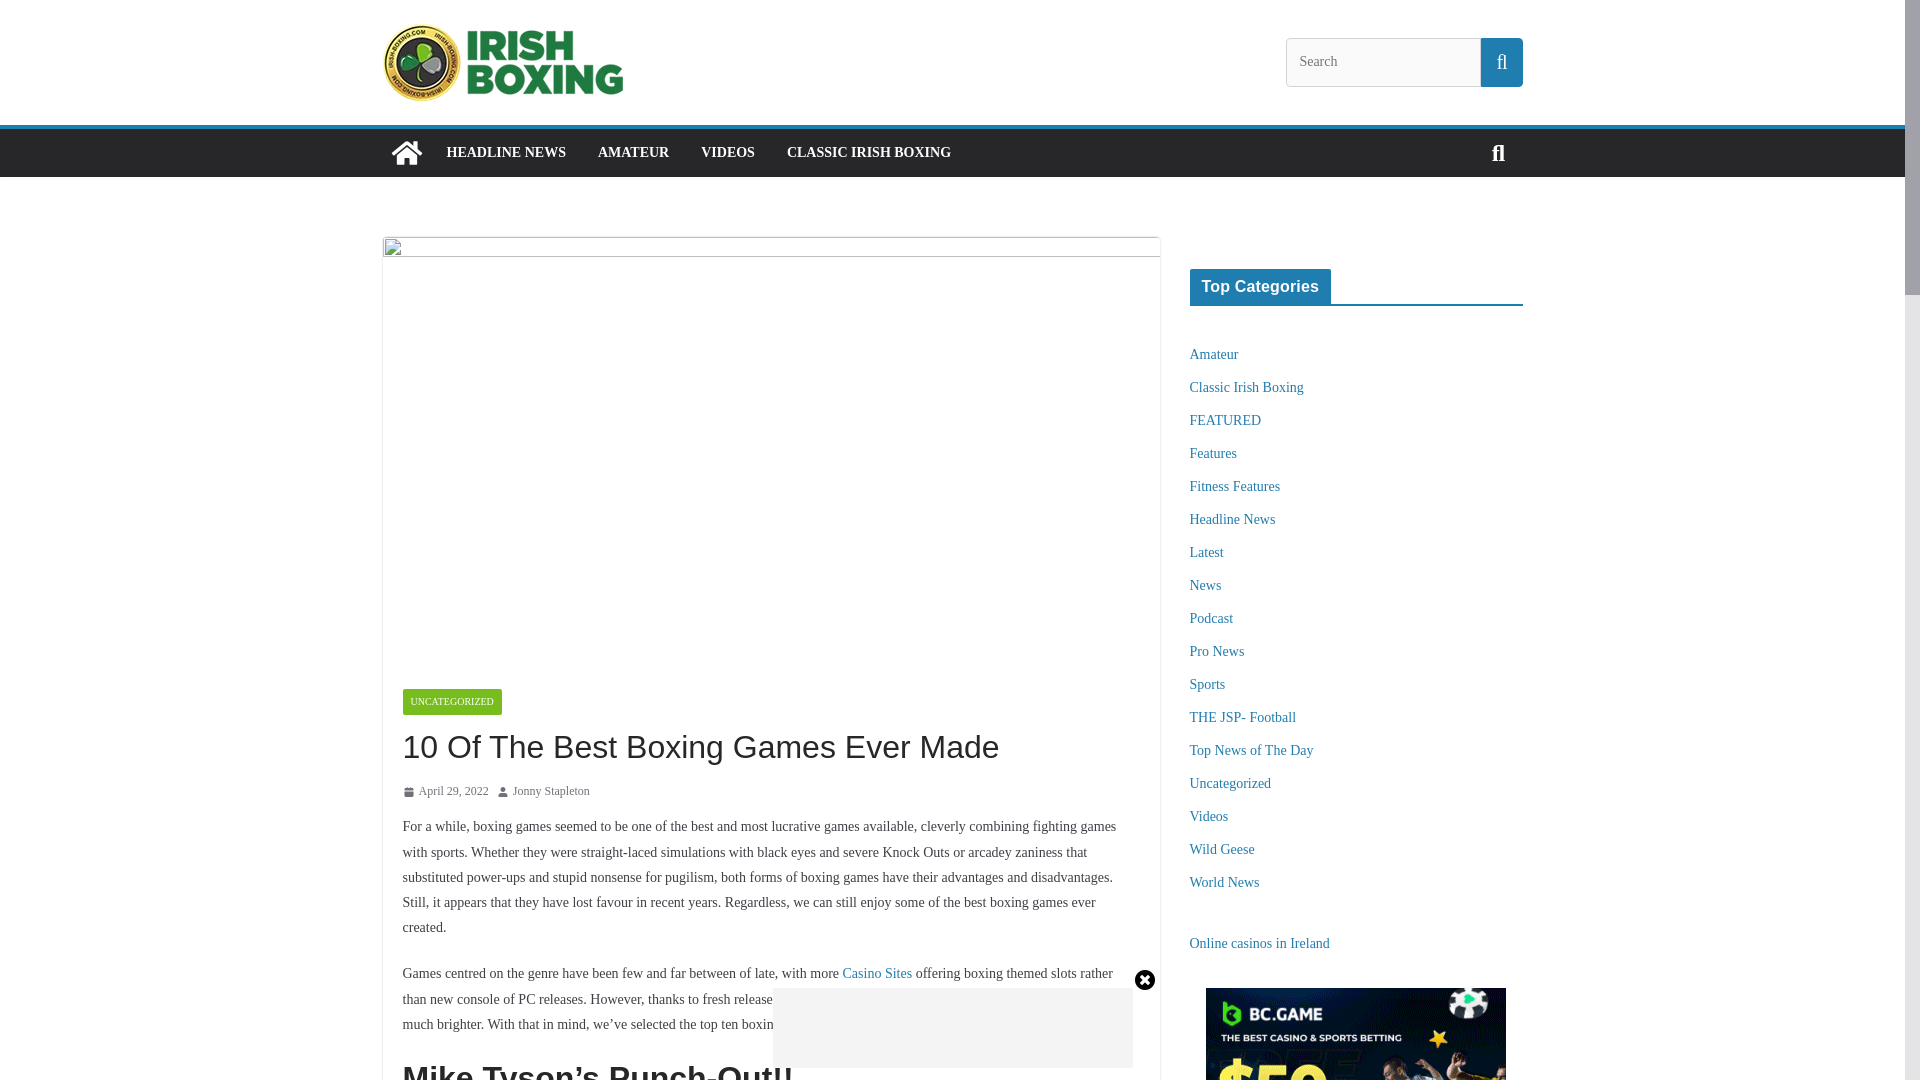 The height and width of the screenshot is (1080, 1920). What do you see at coordinates (1208, 684) in the screenshot?
I see `Sports` at bounding box center [1208, 684].